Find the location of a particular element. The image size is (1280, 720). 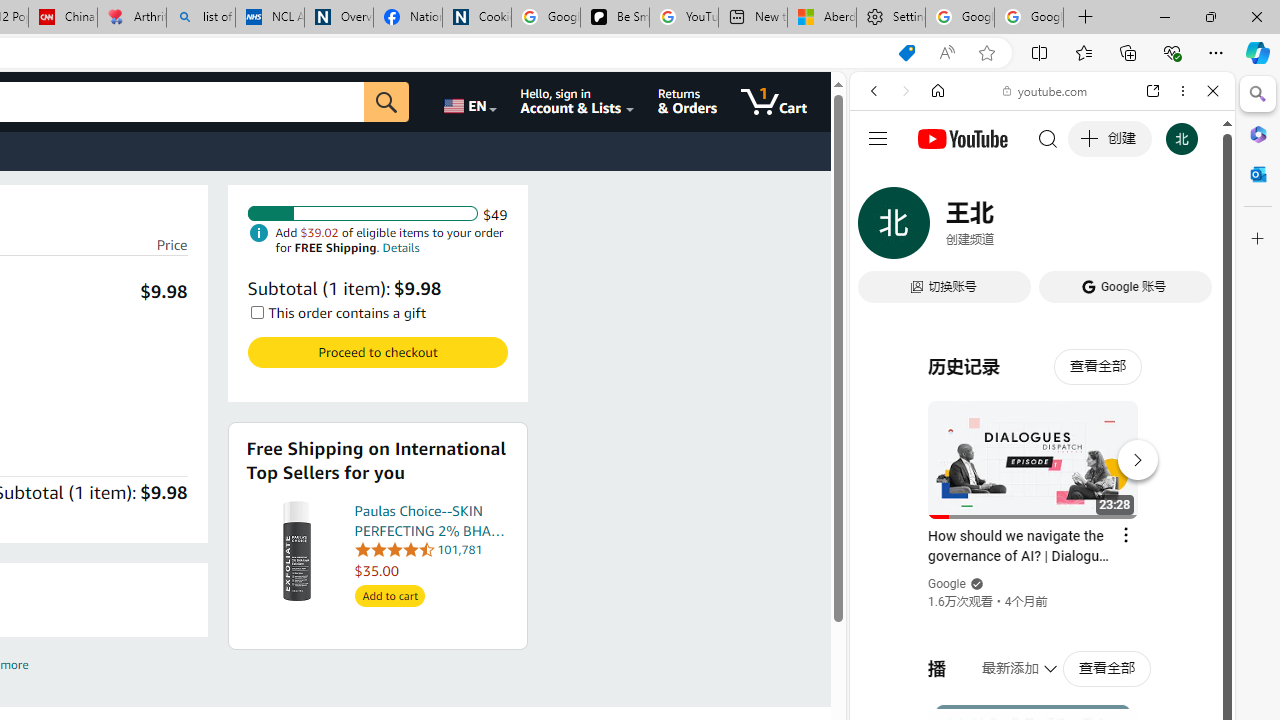

Add to cart is located at coordinates (389, 596).